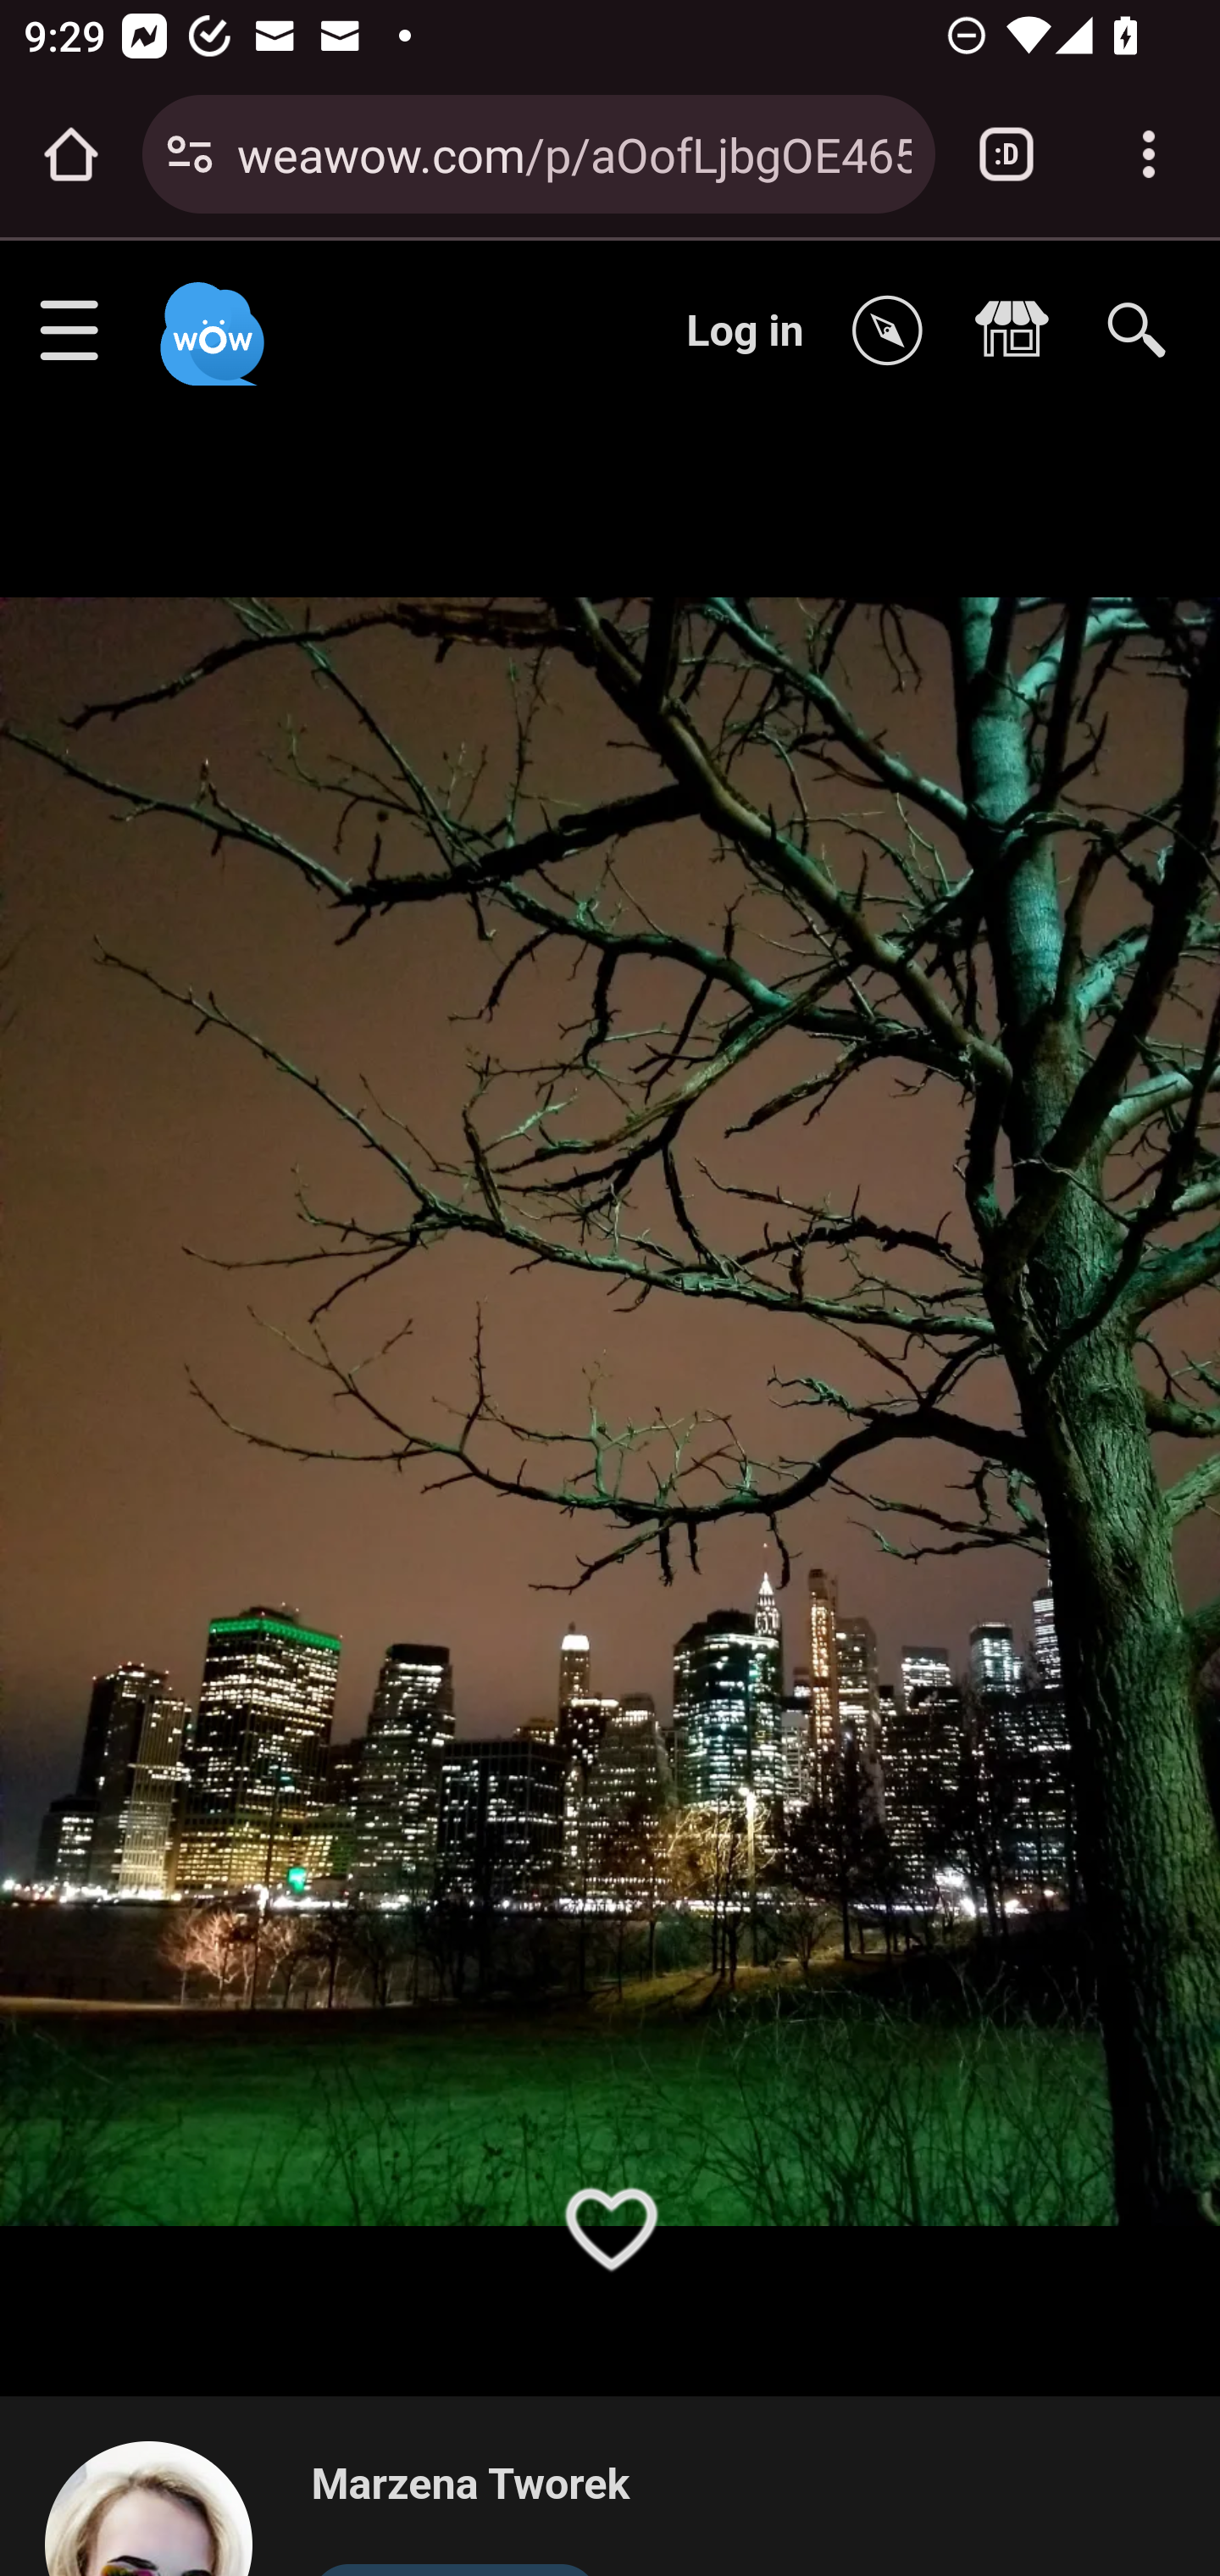  I want to click on Customize and control Google Chrome, so click(1149, 154).